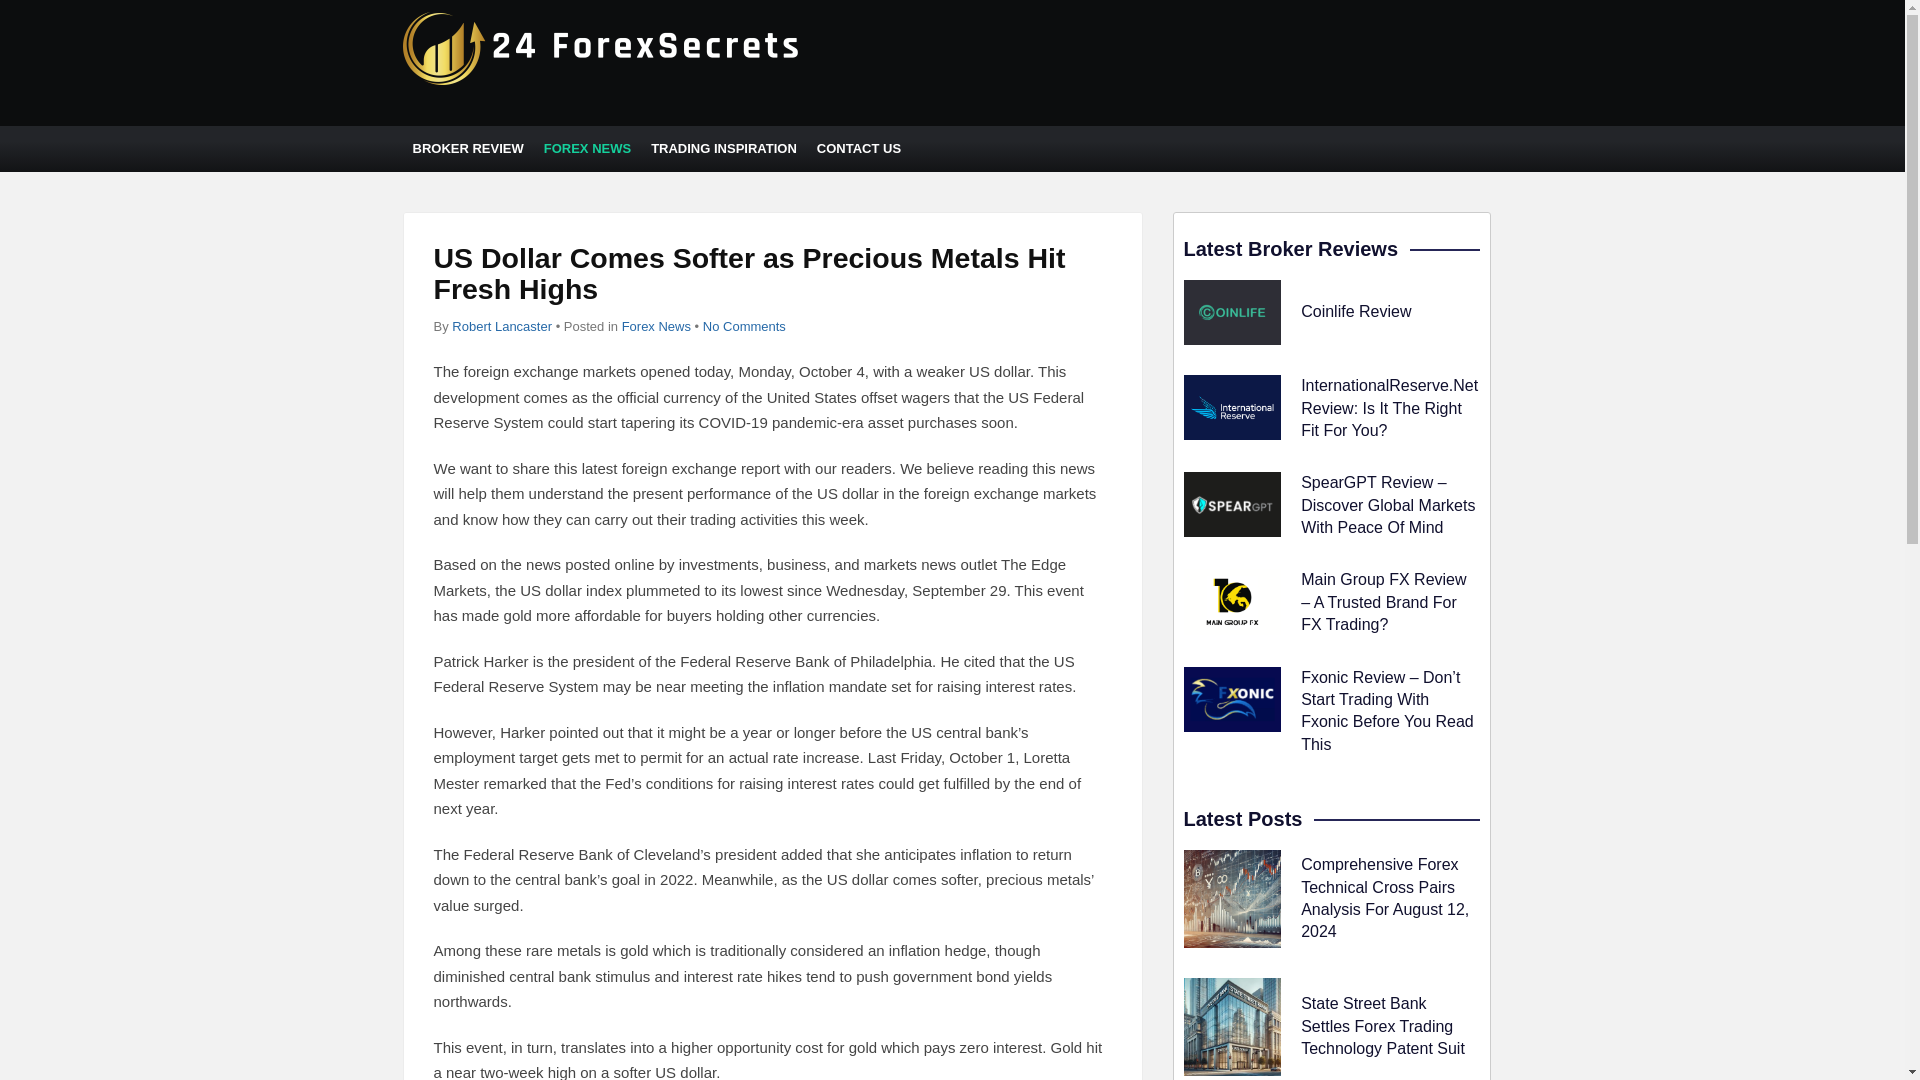 The height and width of the screenshot is (1080, 1920). I want to click on TRADING INSPIRATION, so click(724, 148).